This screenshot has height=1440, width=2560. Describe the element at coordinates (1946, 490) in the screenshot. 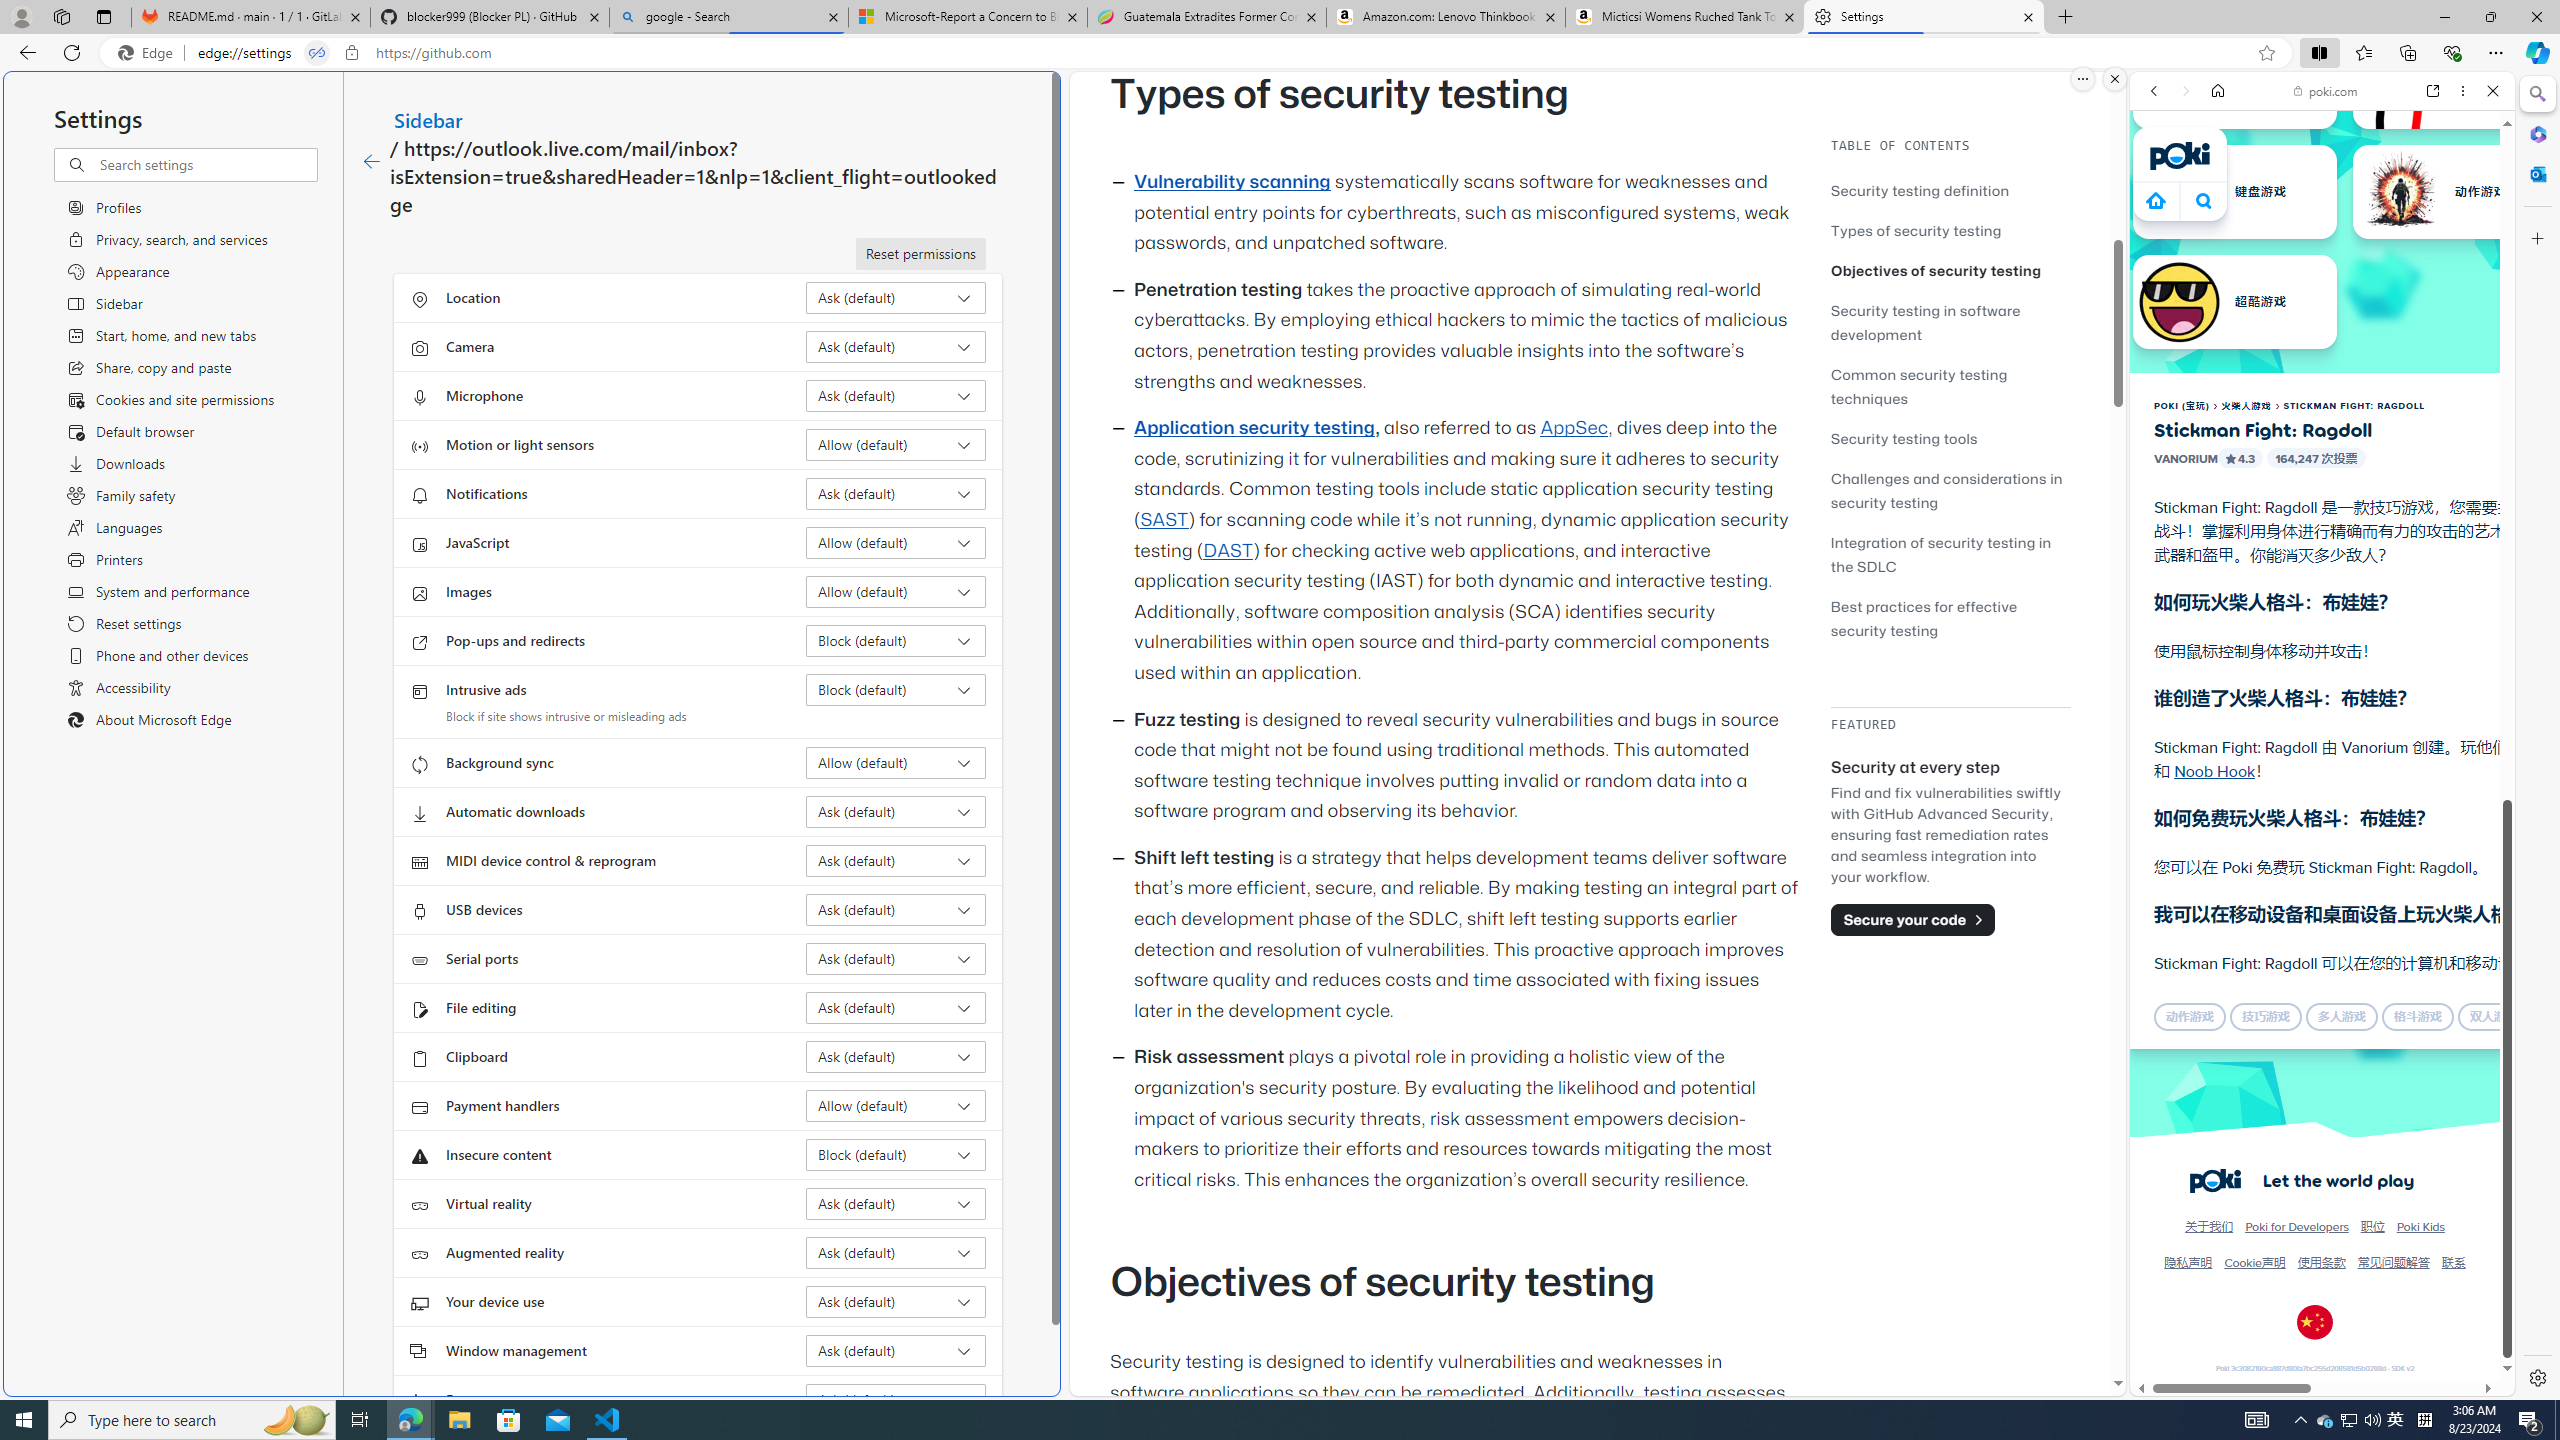

I see `Challenges and considerations in security testing` at that location.